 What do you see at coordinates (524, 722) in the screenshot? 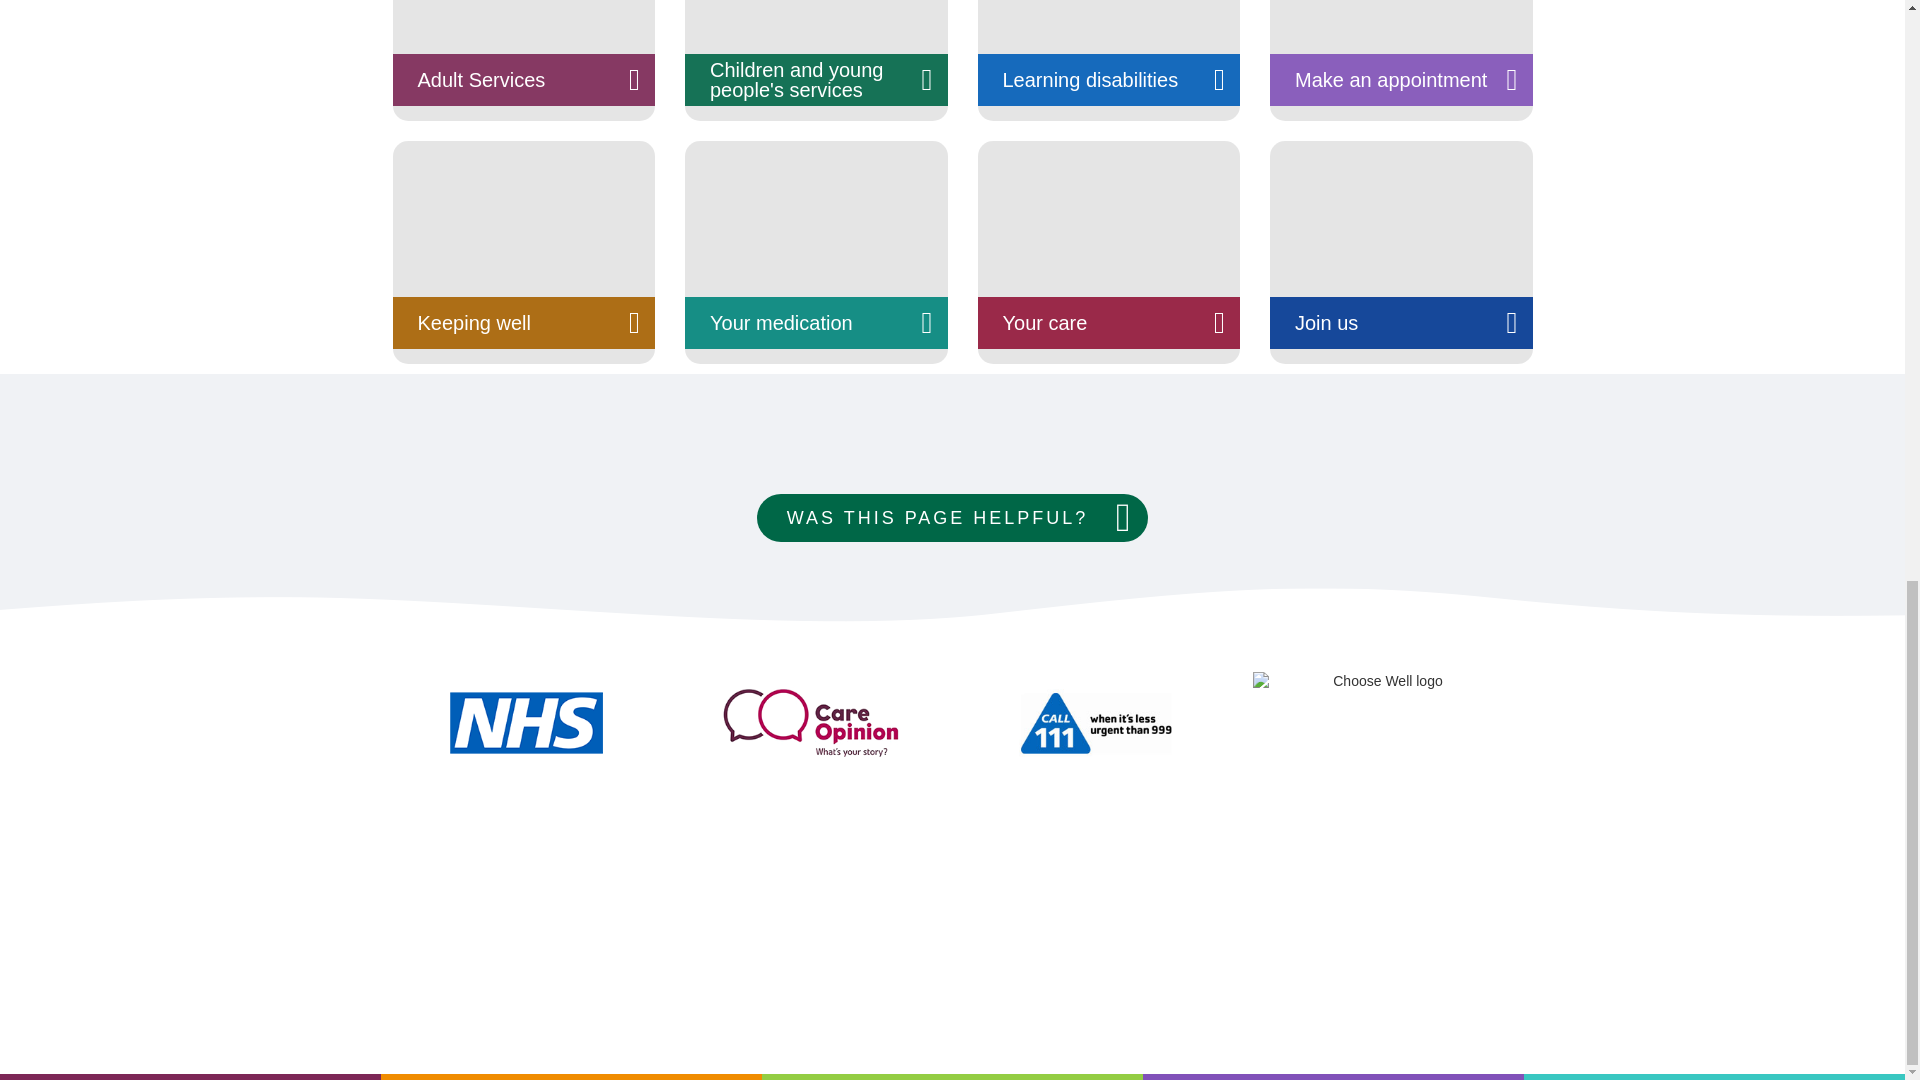
I see `National Health Service` at bounding box center [524, 722].